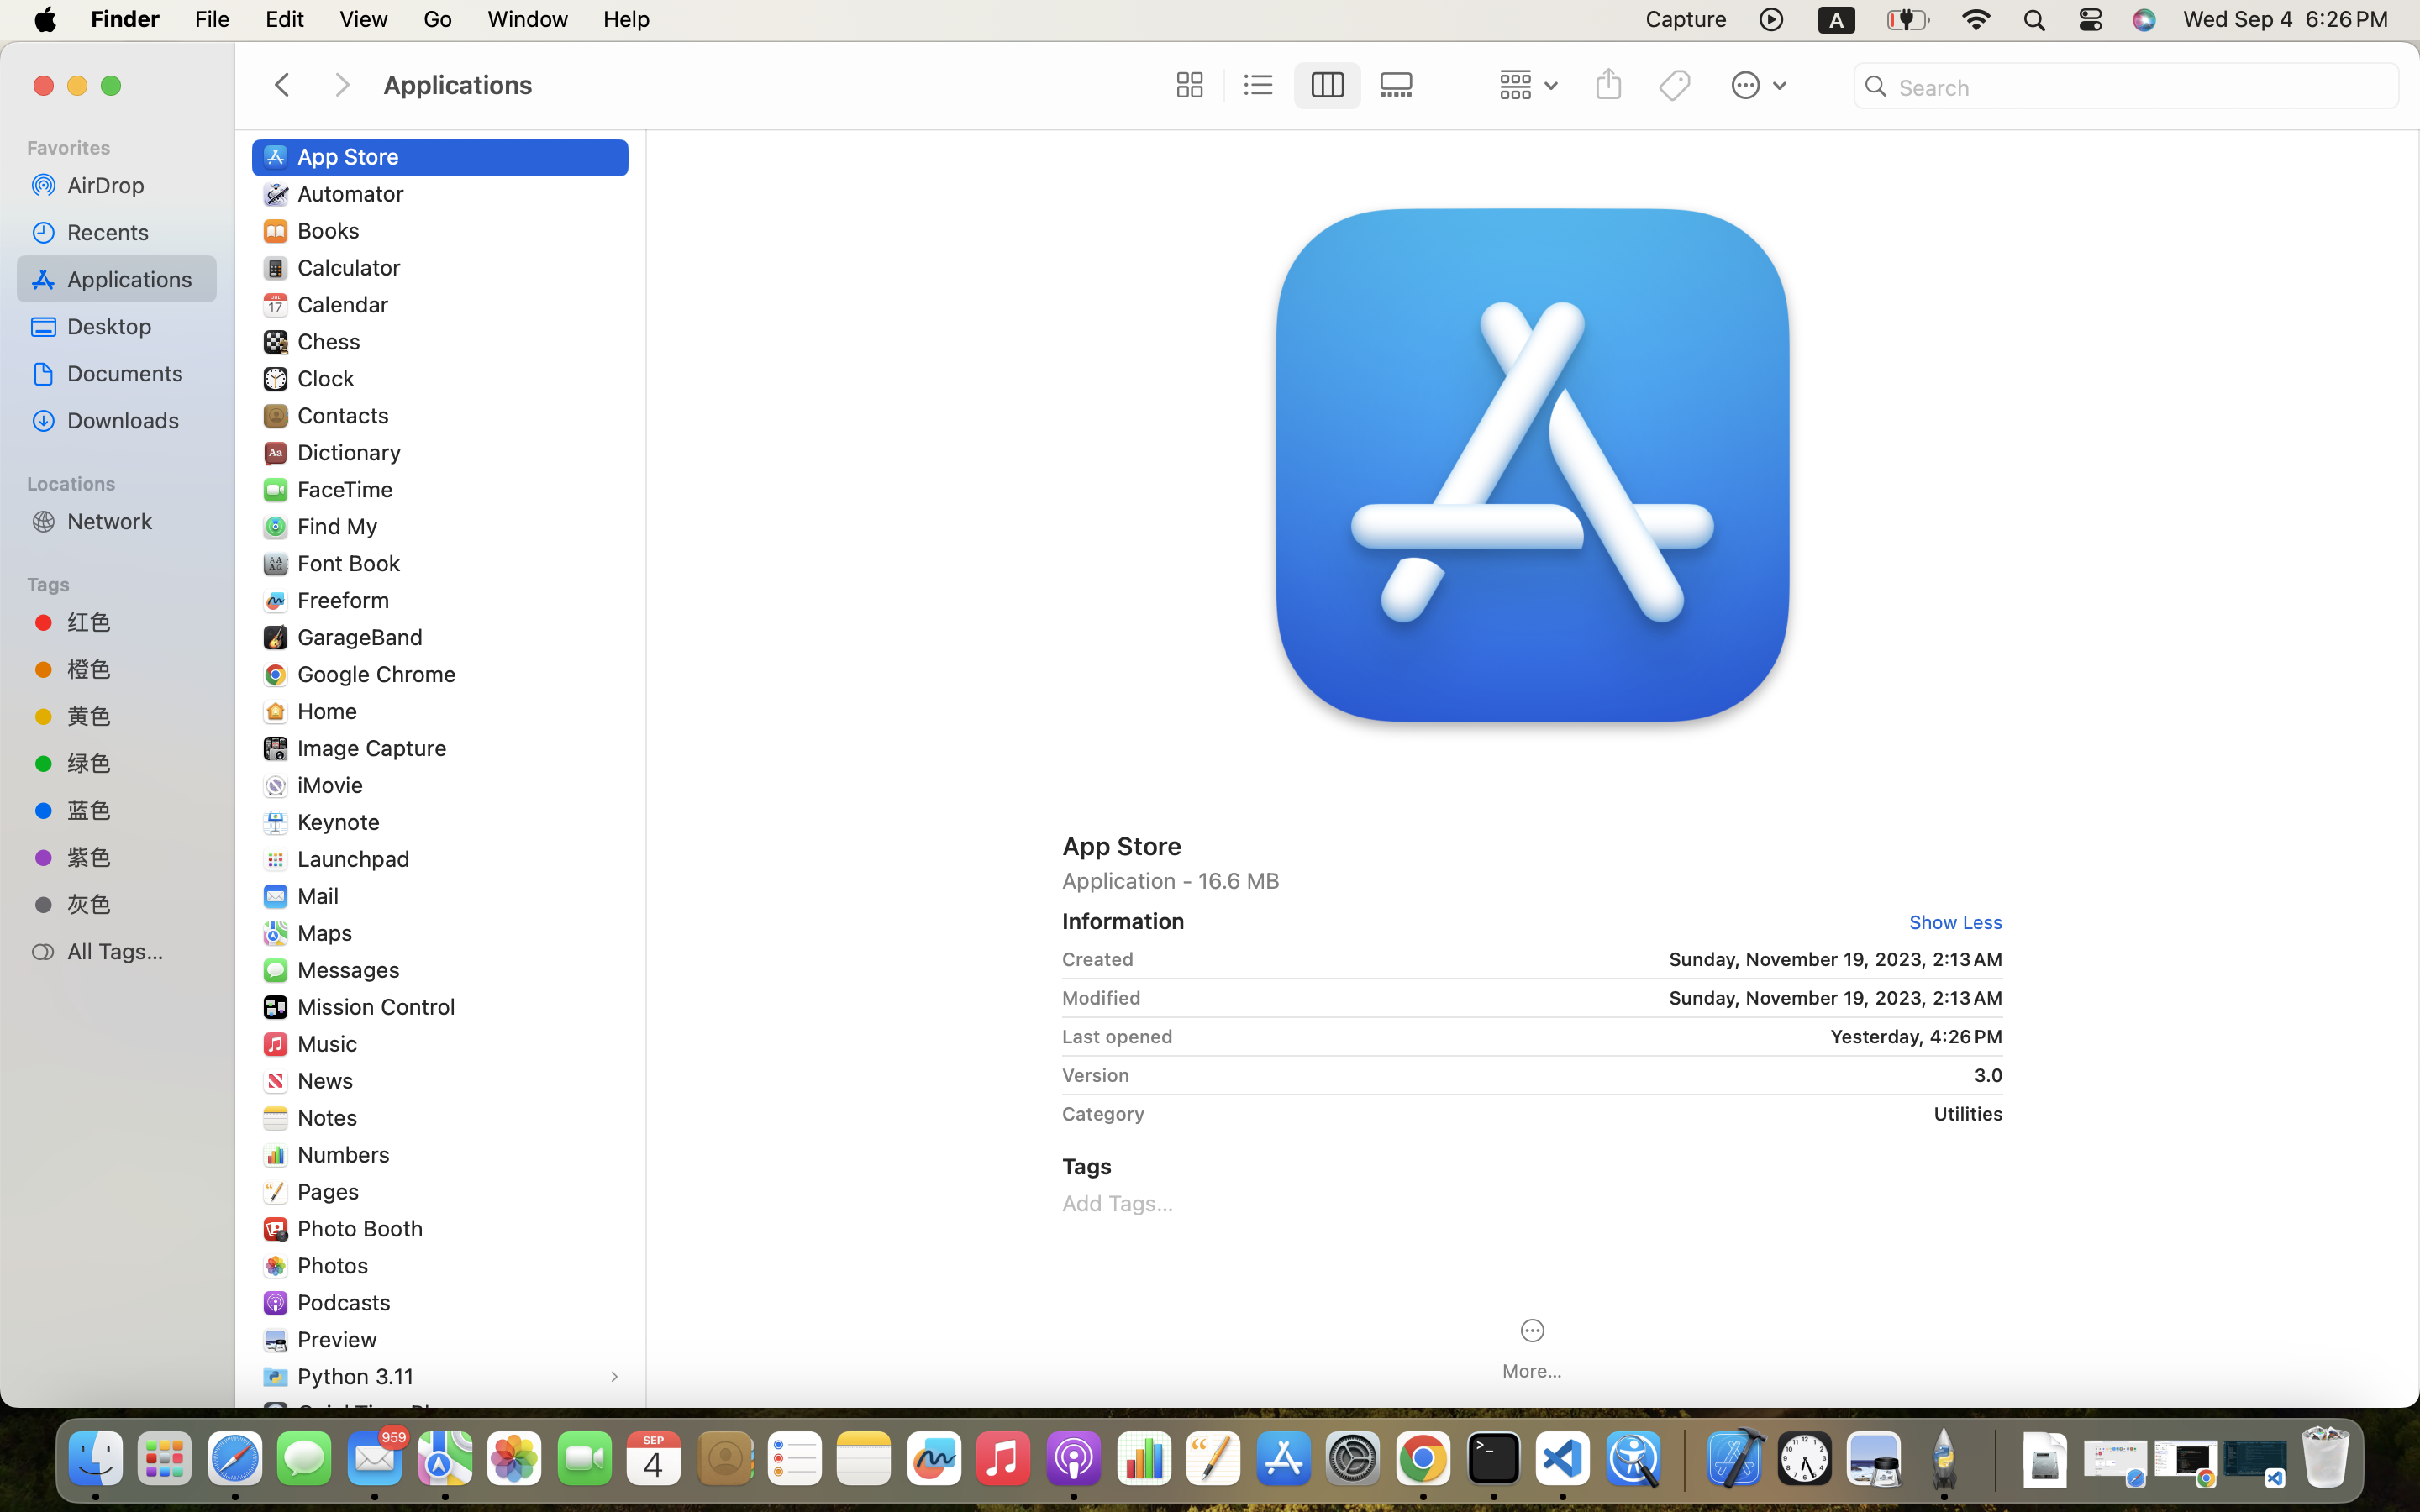 This screenshot has height=1512, width=2420. I want to click on Sunday, November 19, 2023, 2:13 AM, so click(1576, 959).